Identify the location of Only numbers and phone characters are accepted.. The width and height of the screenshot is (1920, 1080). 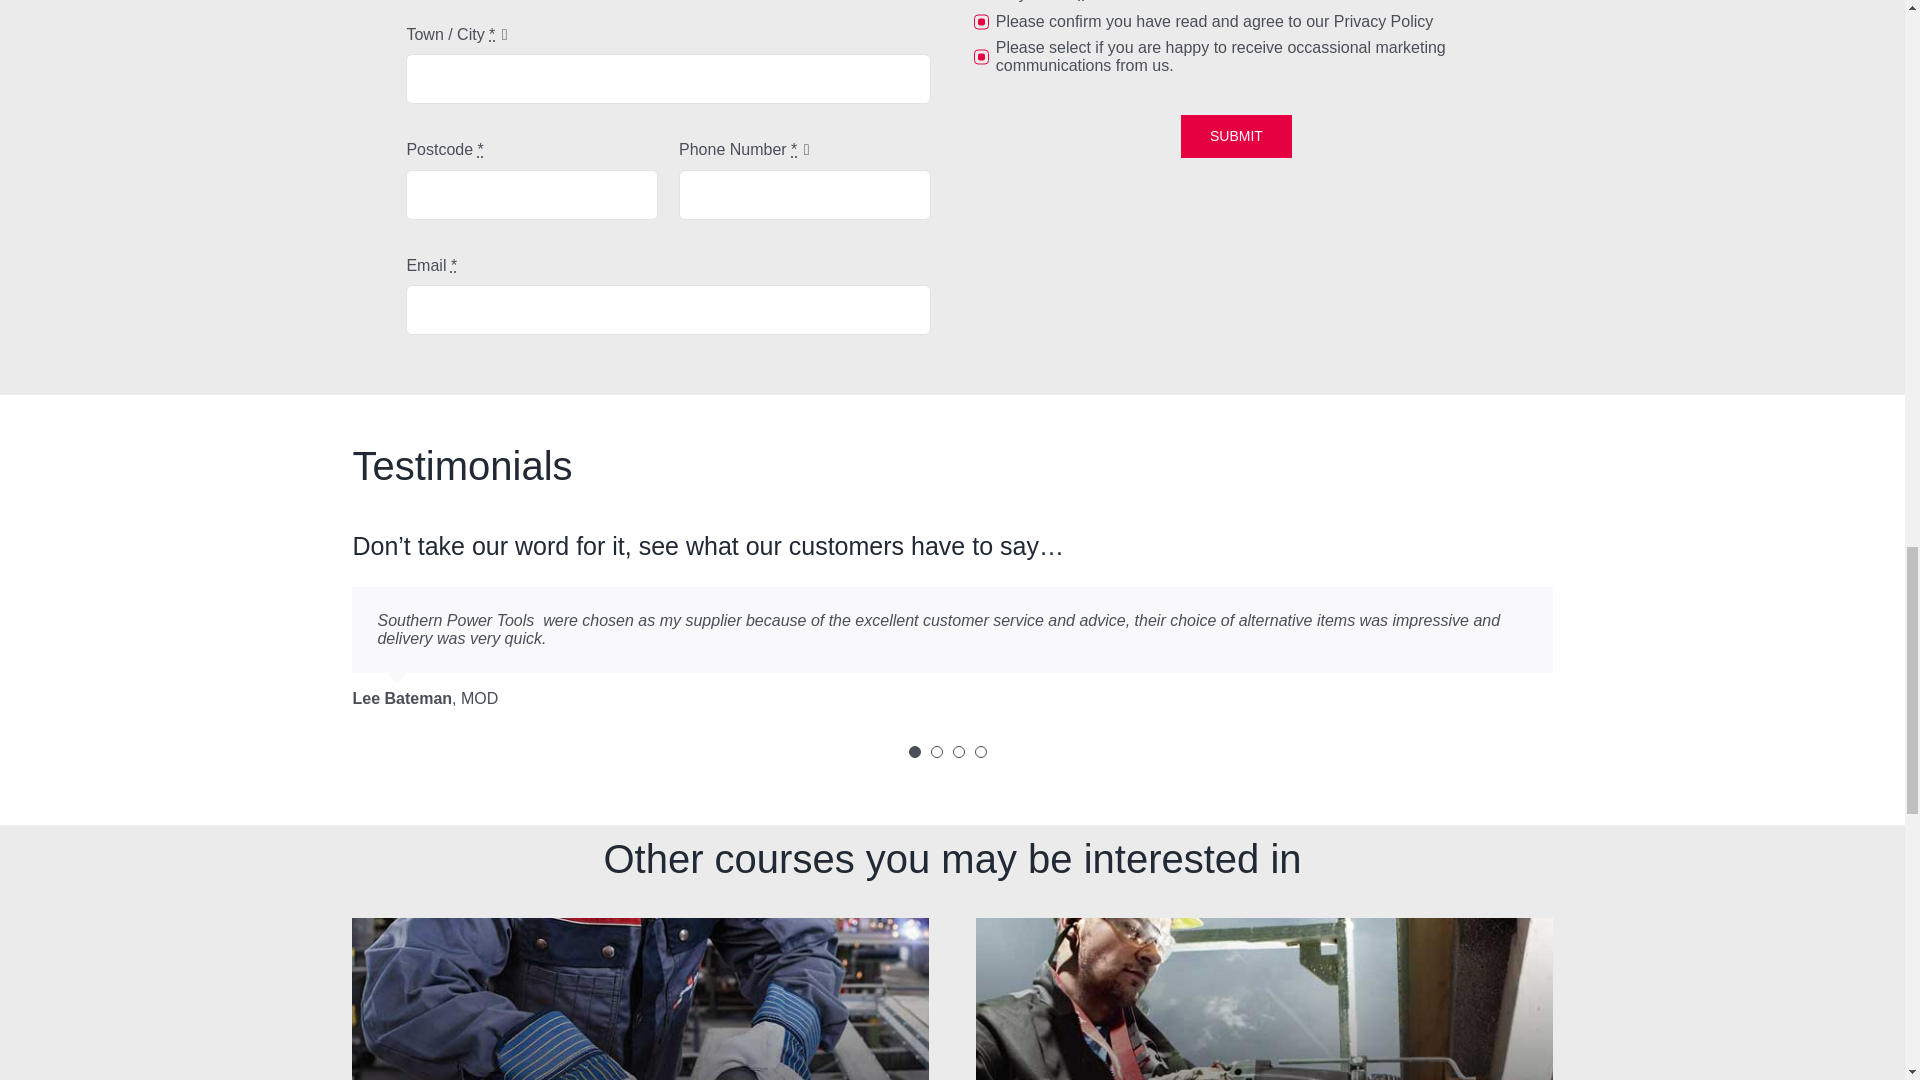
(805, 194).